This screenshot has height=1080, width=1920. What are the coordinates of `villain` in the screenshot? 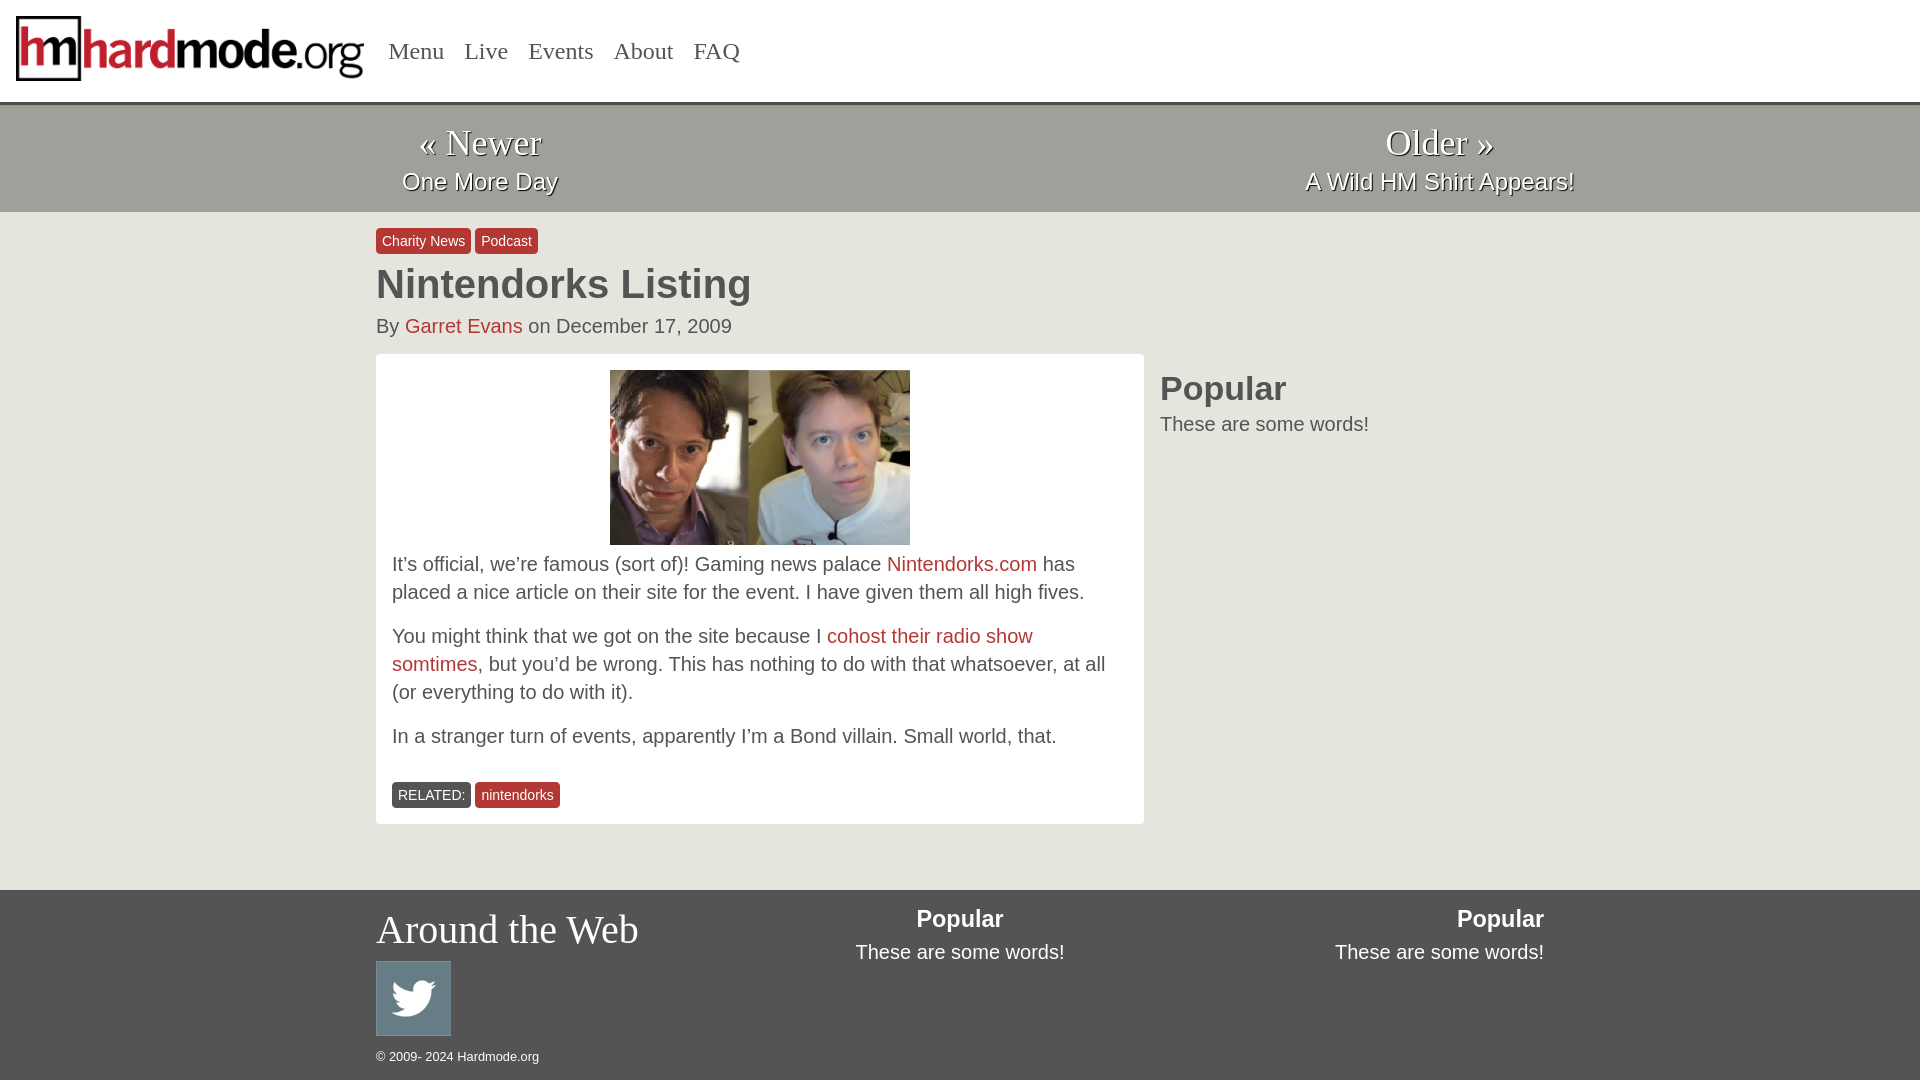 It's located at (760, 458).